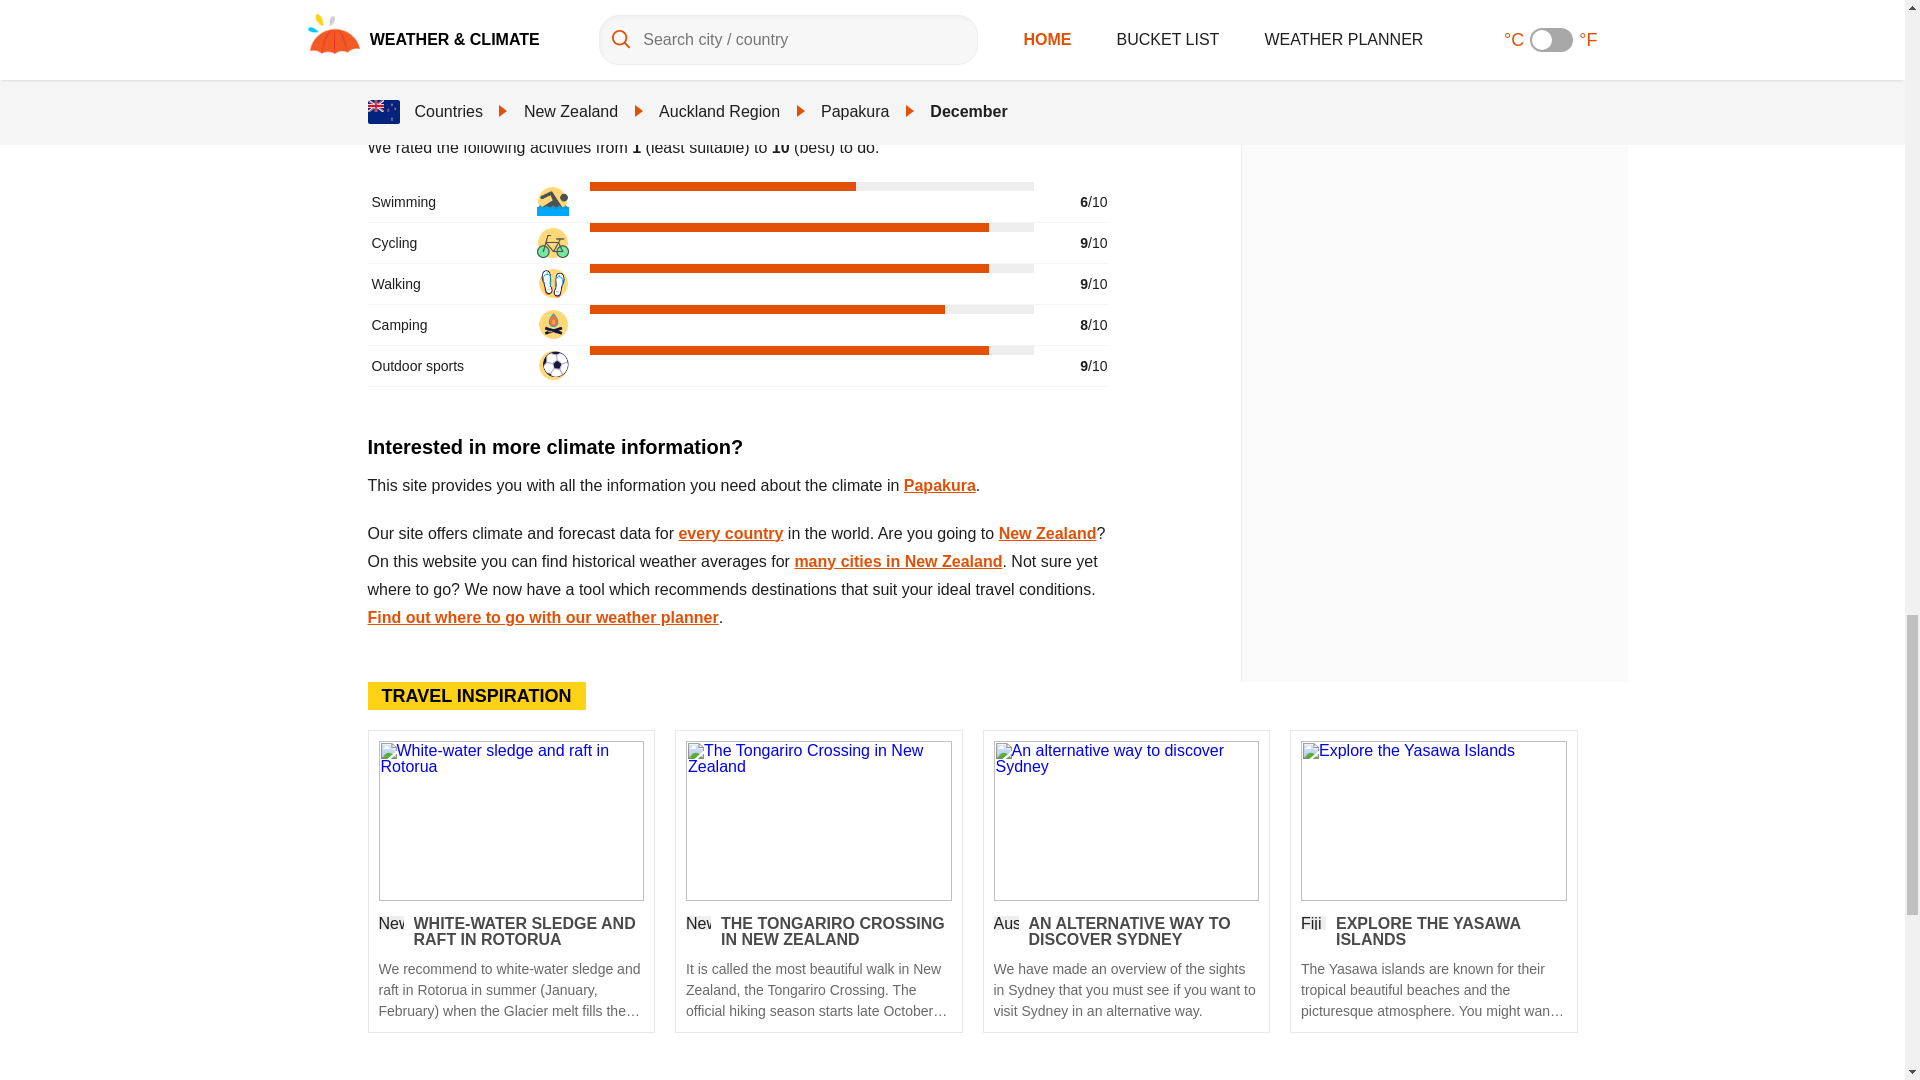  What do you see at coordinates (1434, 968) in the screenshot?
I see `Explore the Yasawa Islands` at bounding box center [1434, 968].